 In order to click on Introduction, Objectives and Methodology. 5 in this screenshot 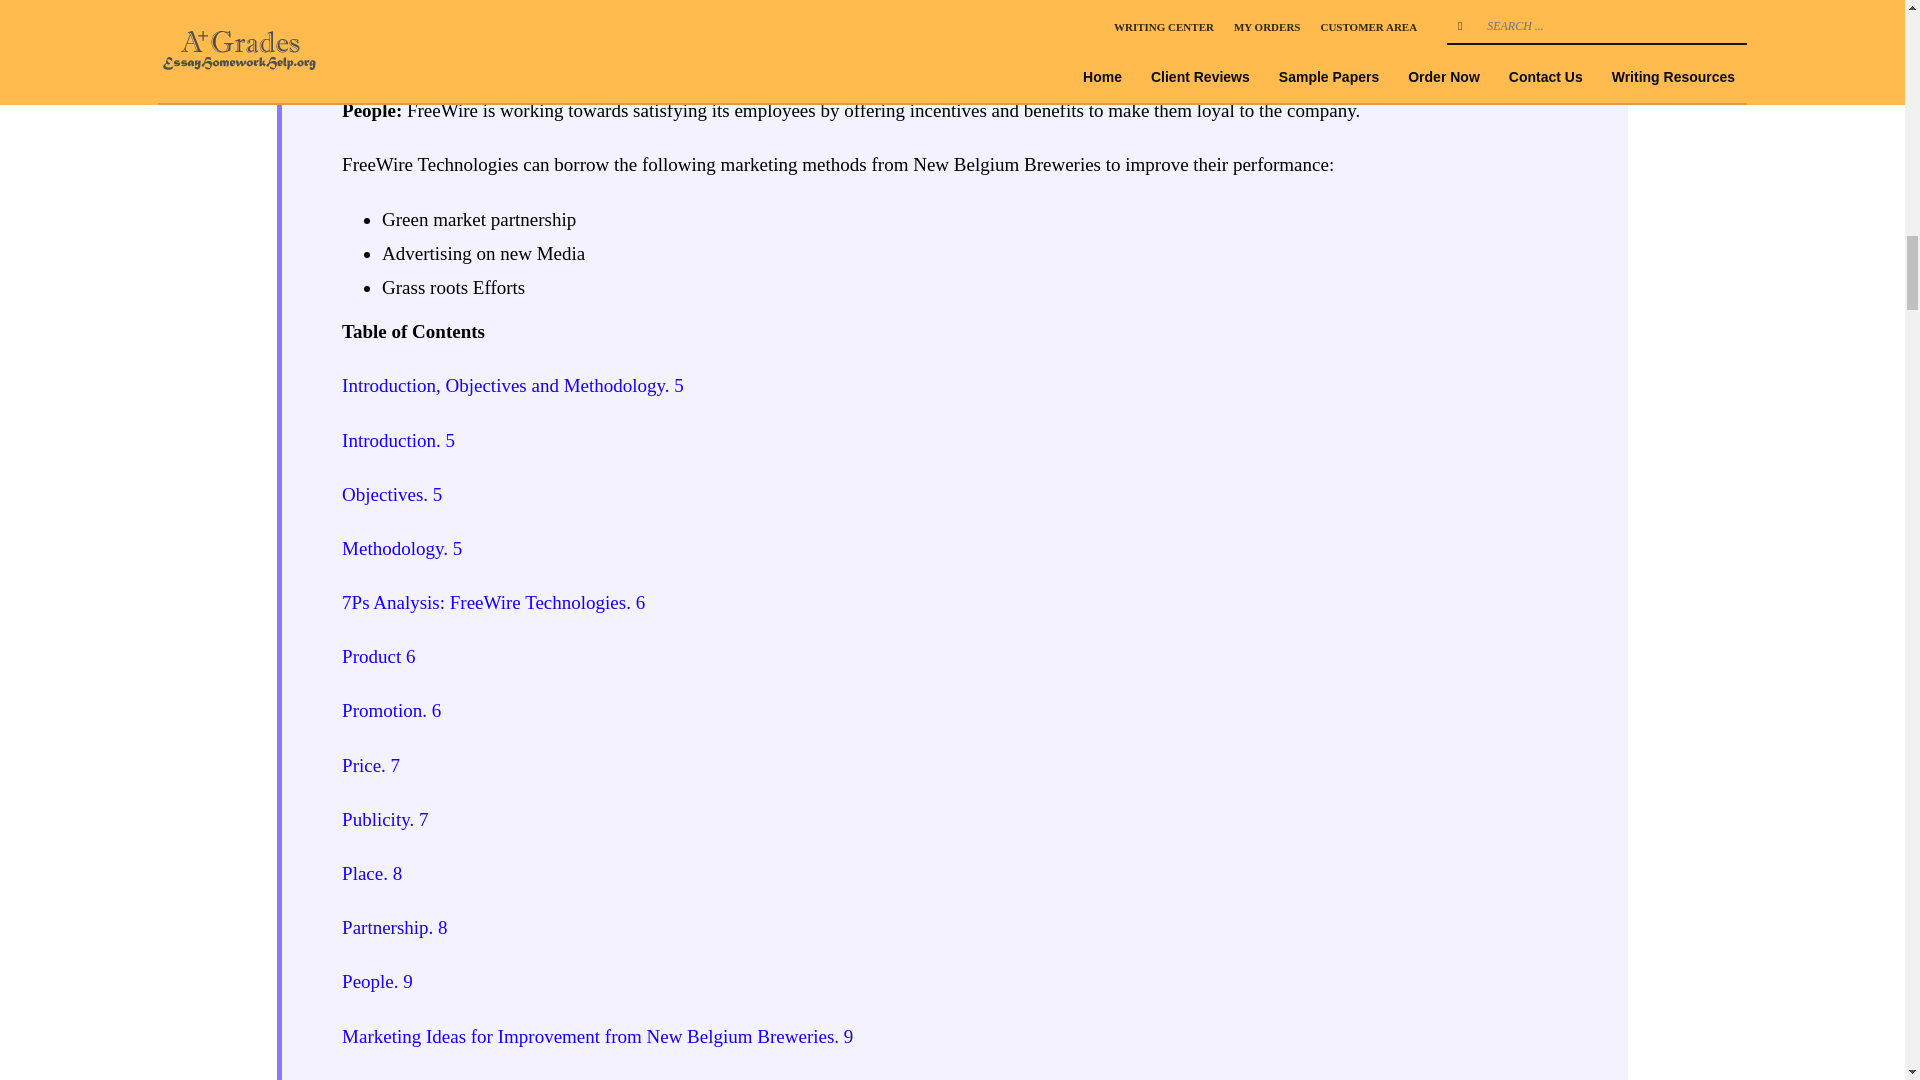, I will do `click(512, 385)`.